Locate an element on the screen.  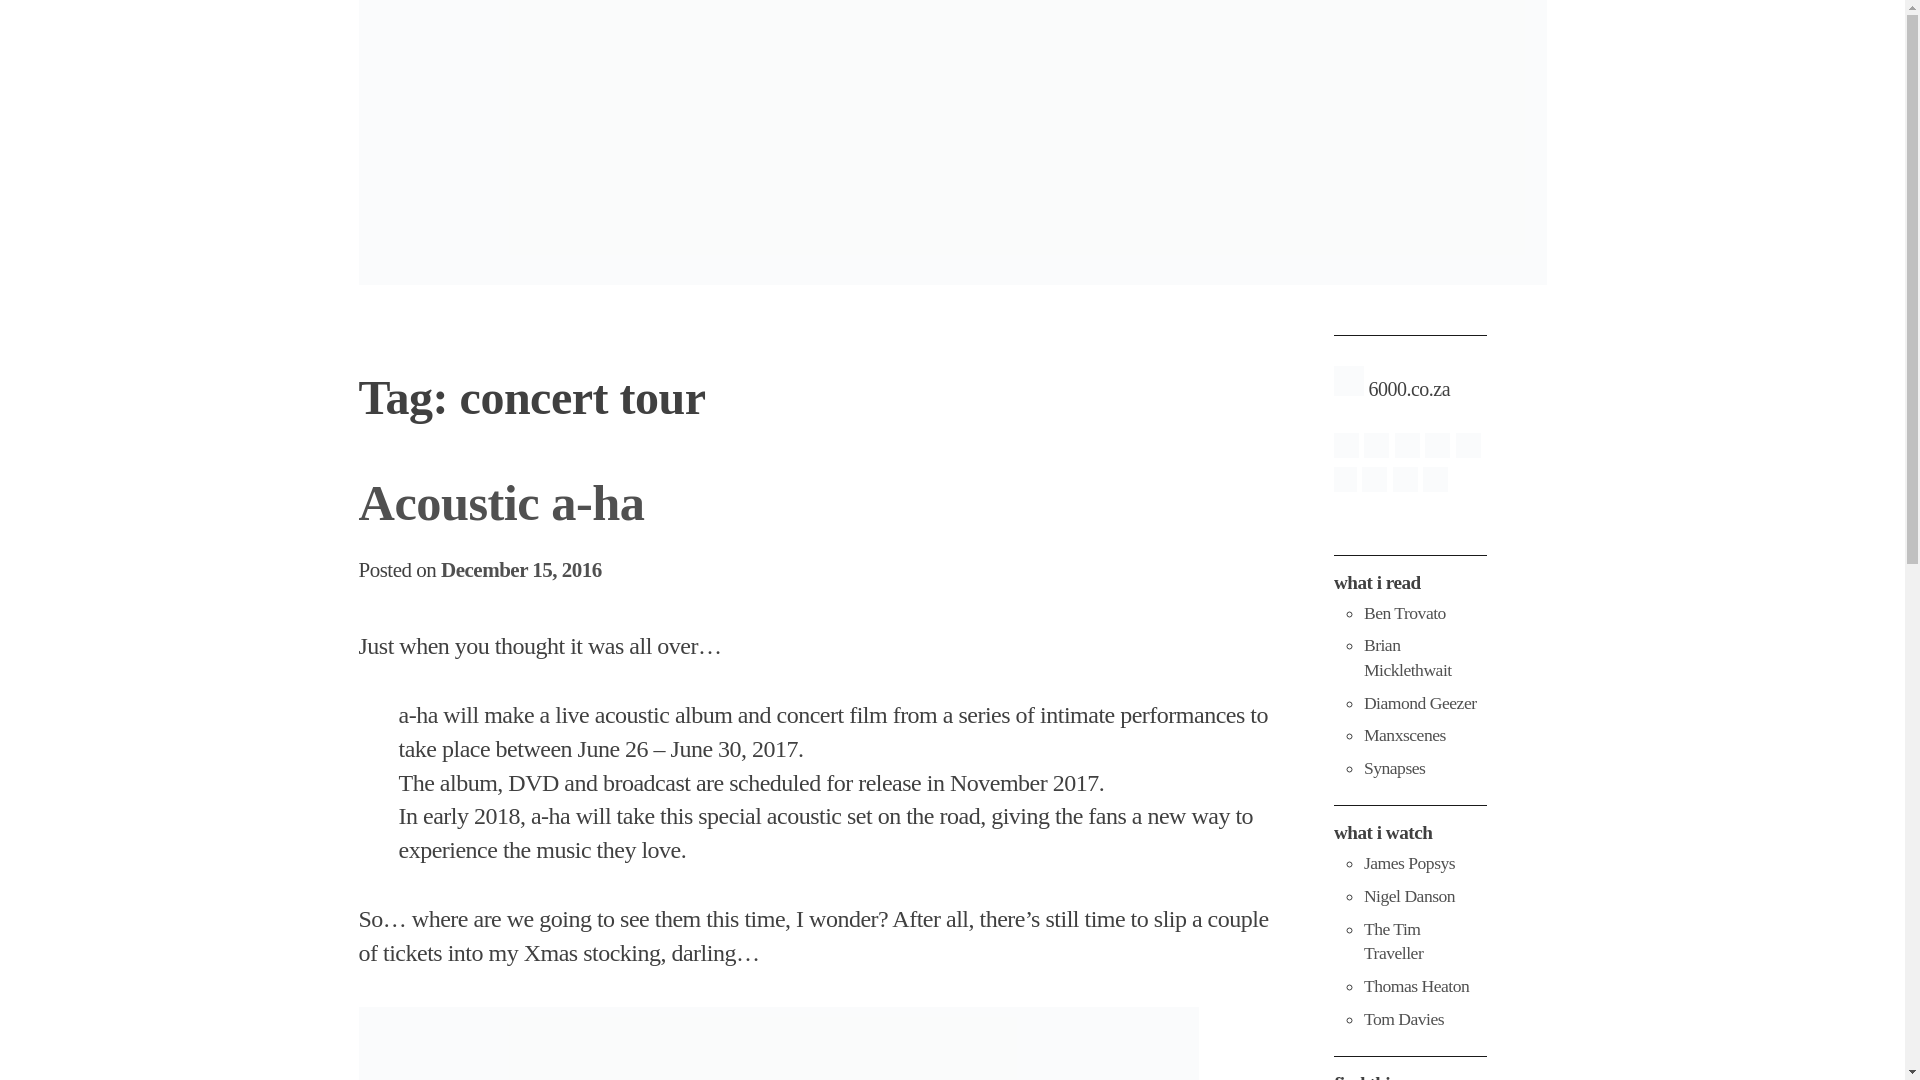
Manxscenes is located at coordinates (1404, 734).